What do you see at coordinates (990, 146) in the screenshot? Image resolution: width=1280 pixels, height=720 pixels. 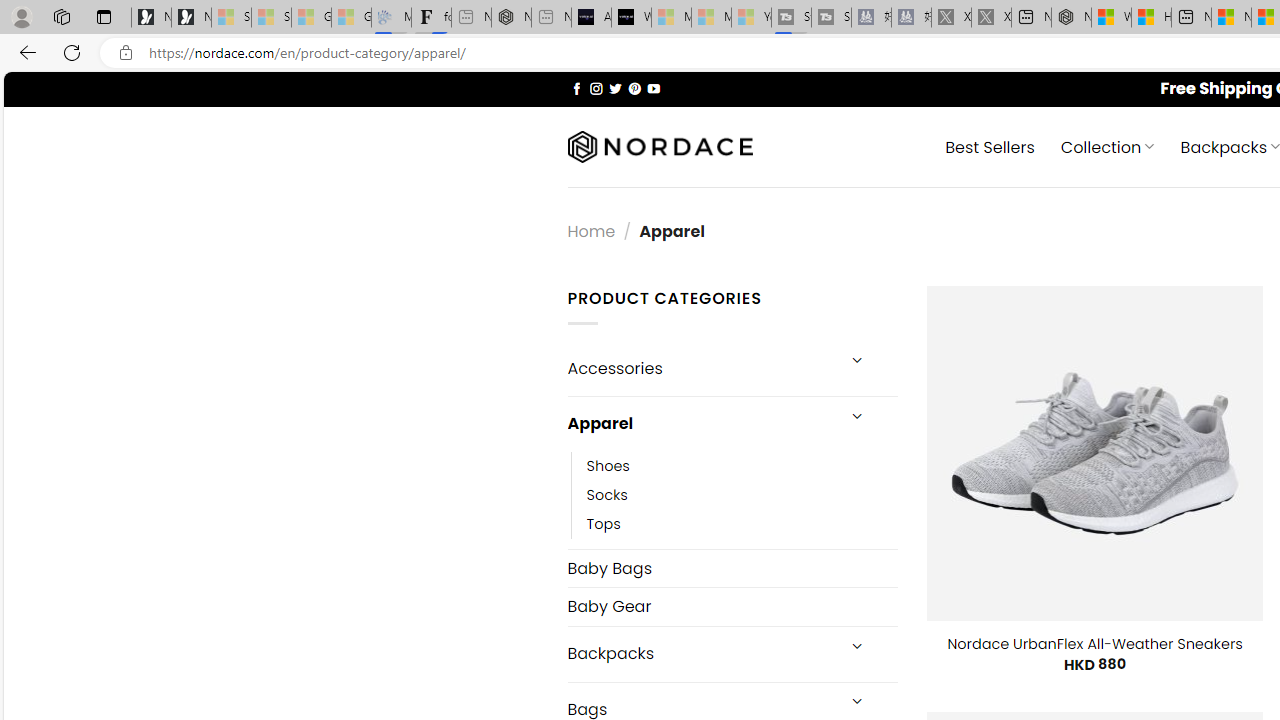 I see ` Best Sellers` at bounding box center [990, 146].